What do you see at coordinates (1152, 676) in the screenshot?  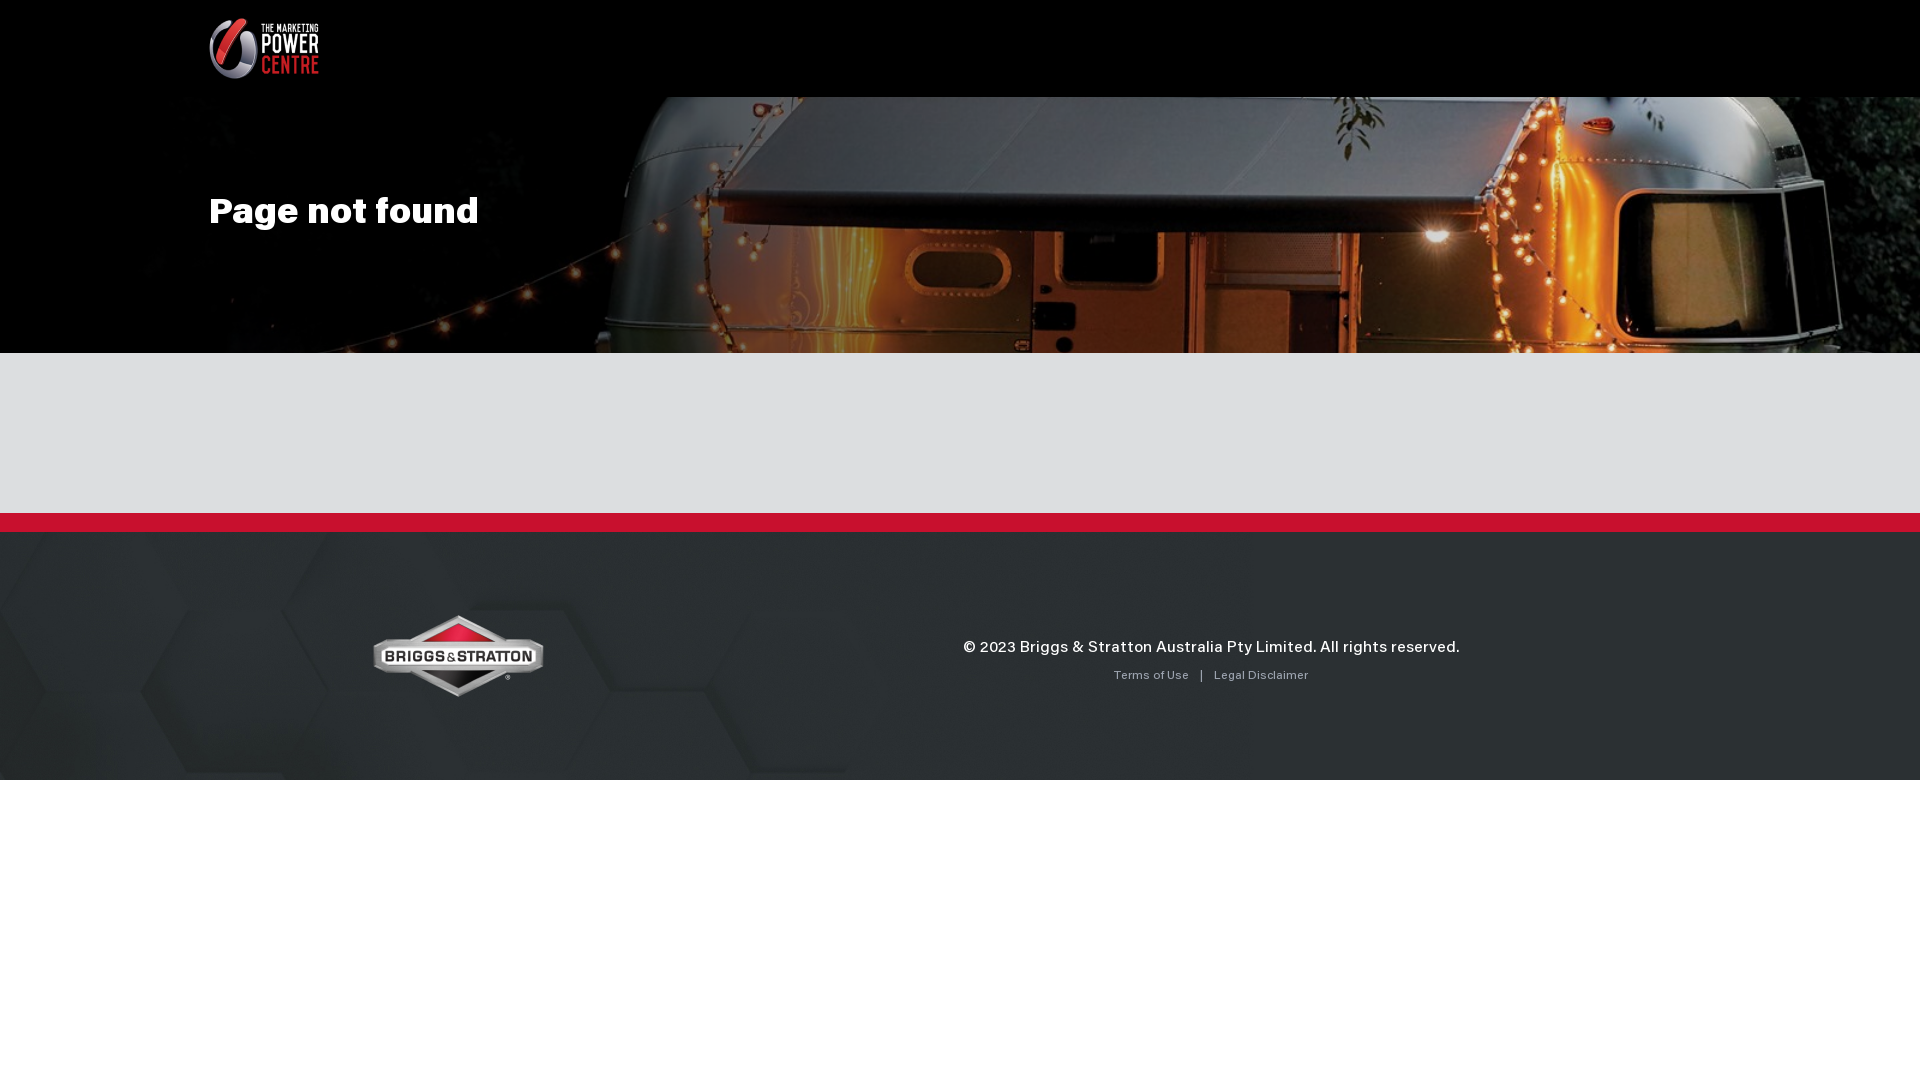 I see `Terms of Use` at bounding box center [1152, 676].